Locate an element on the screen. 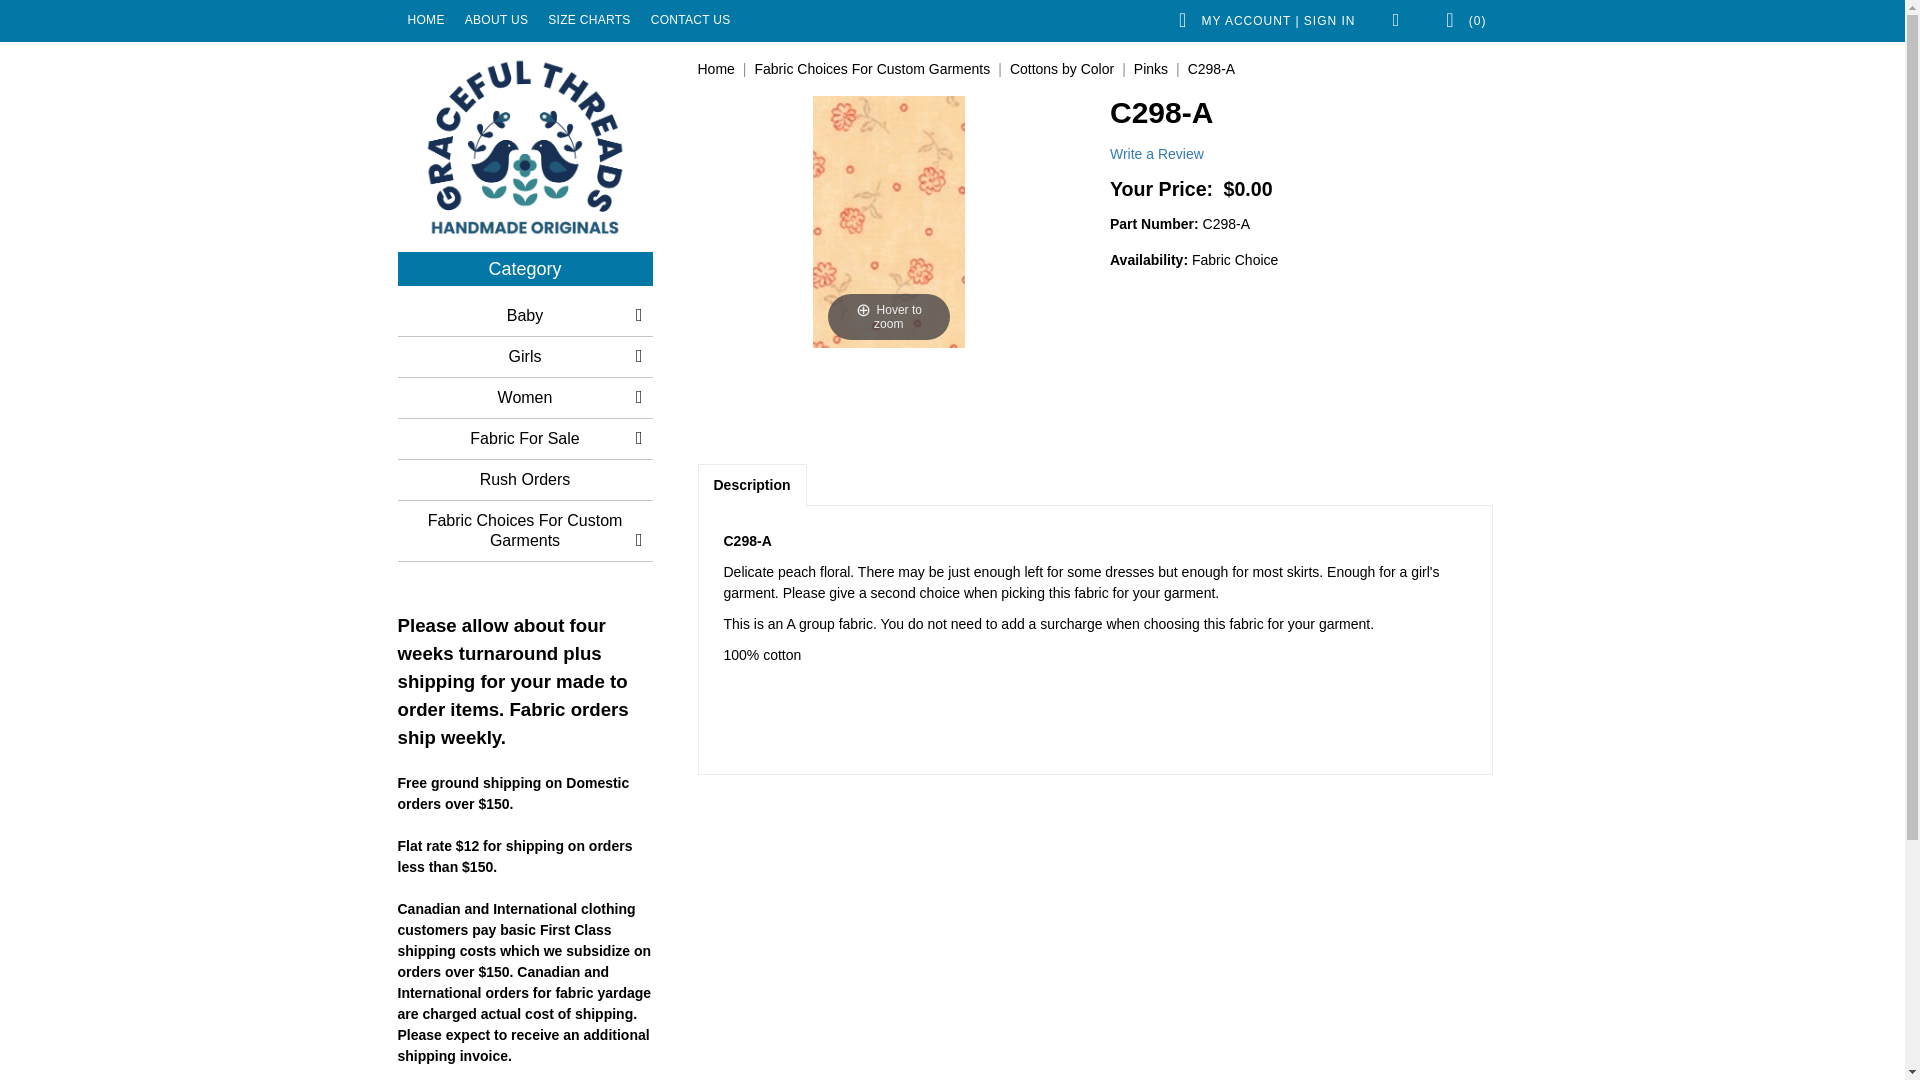 The image size is (1920, 1080). SIZE CHARTS is located at coordinates (588, 20).